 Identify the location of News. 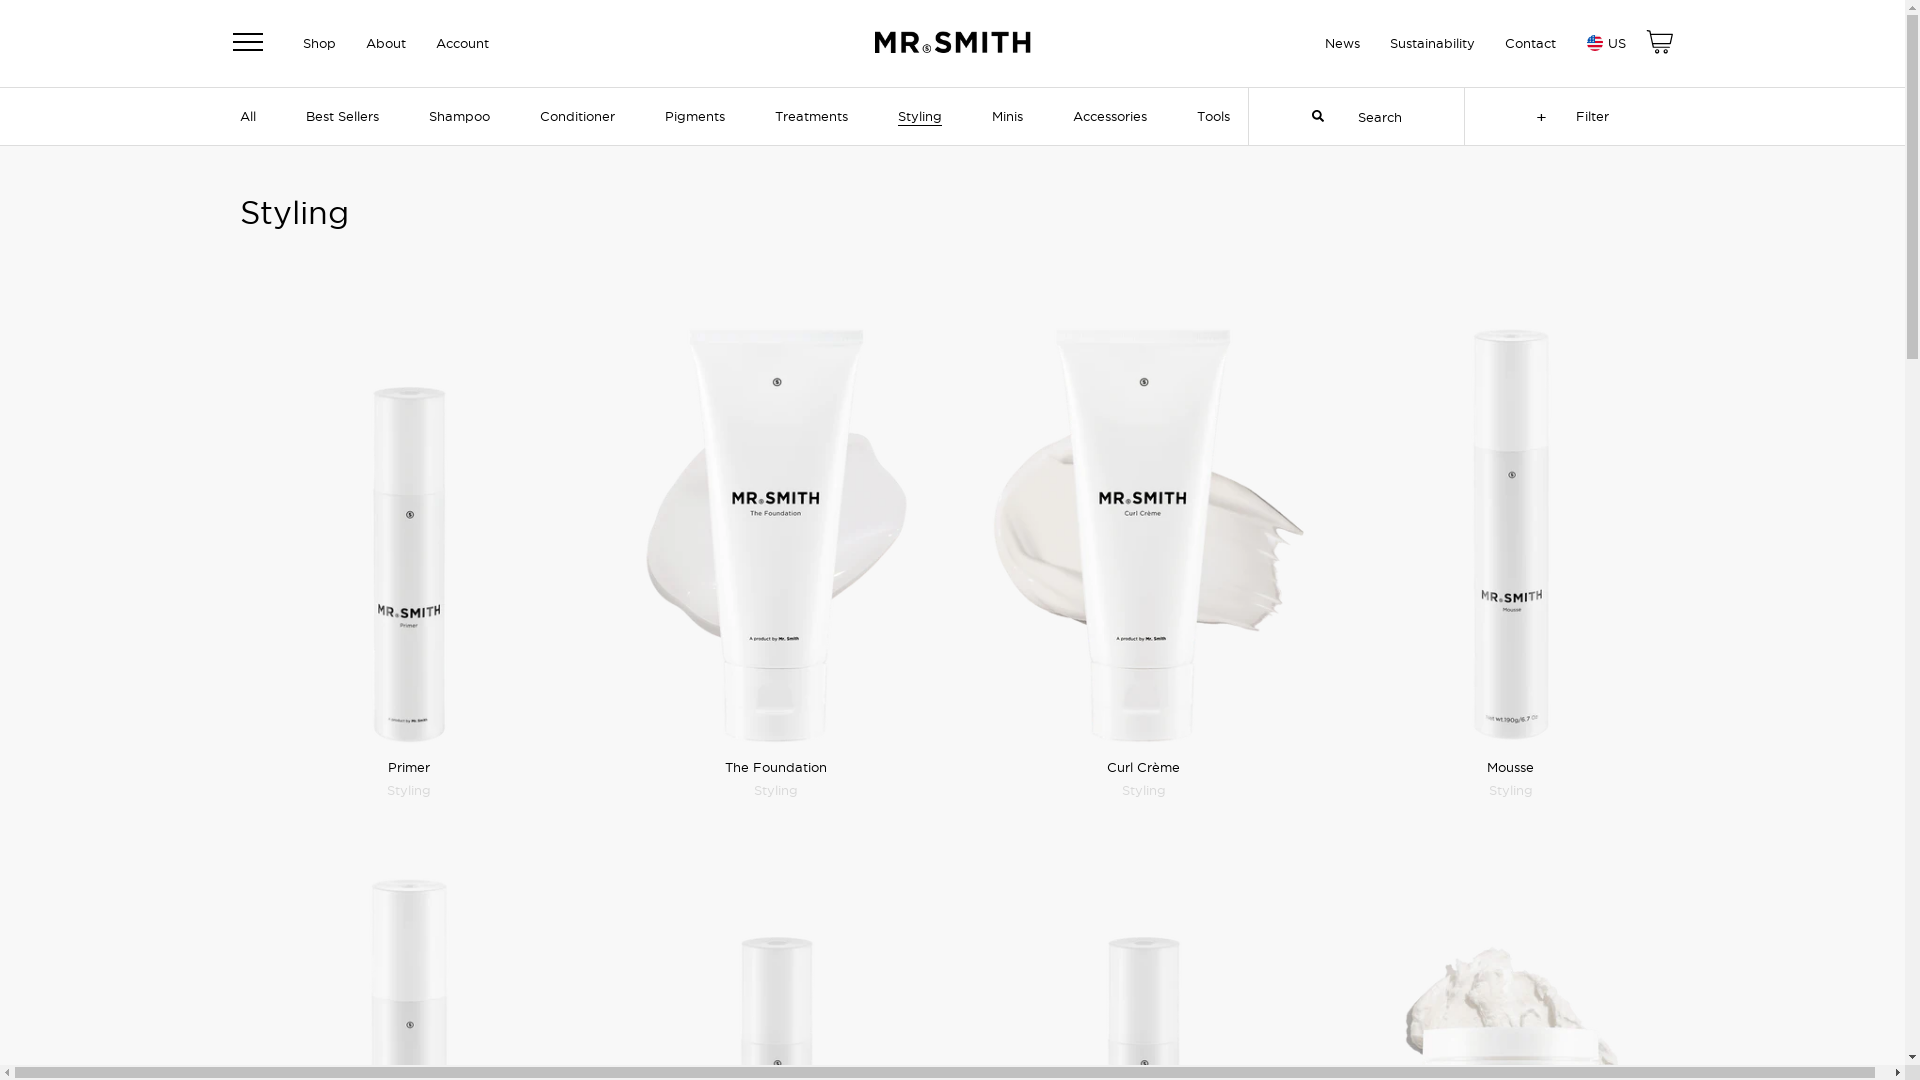
(1342, 42).